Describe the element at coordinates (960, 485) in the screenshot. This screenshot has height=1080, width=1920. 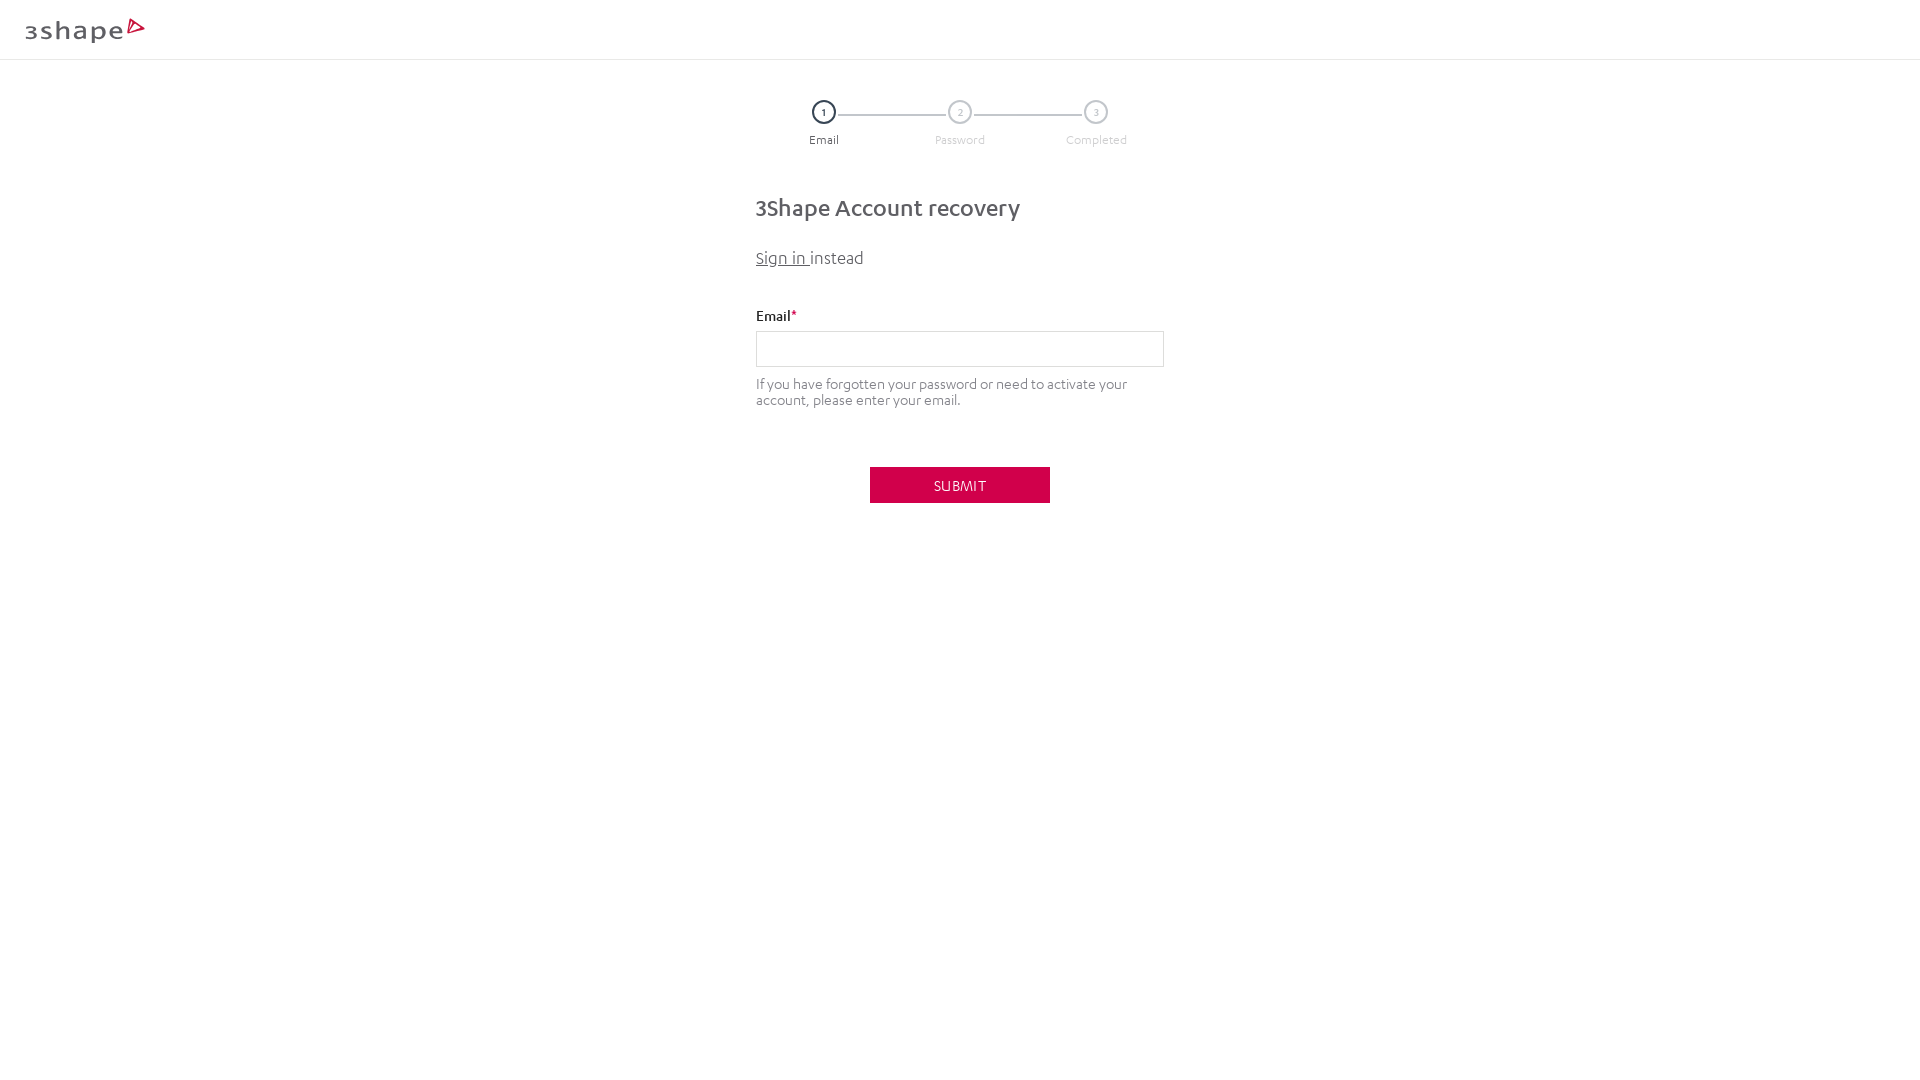
I see `SUBMIT` at that location.